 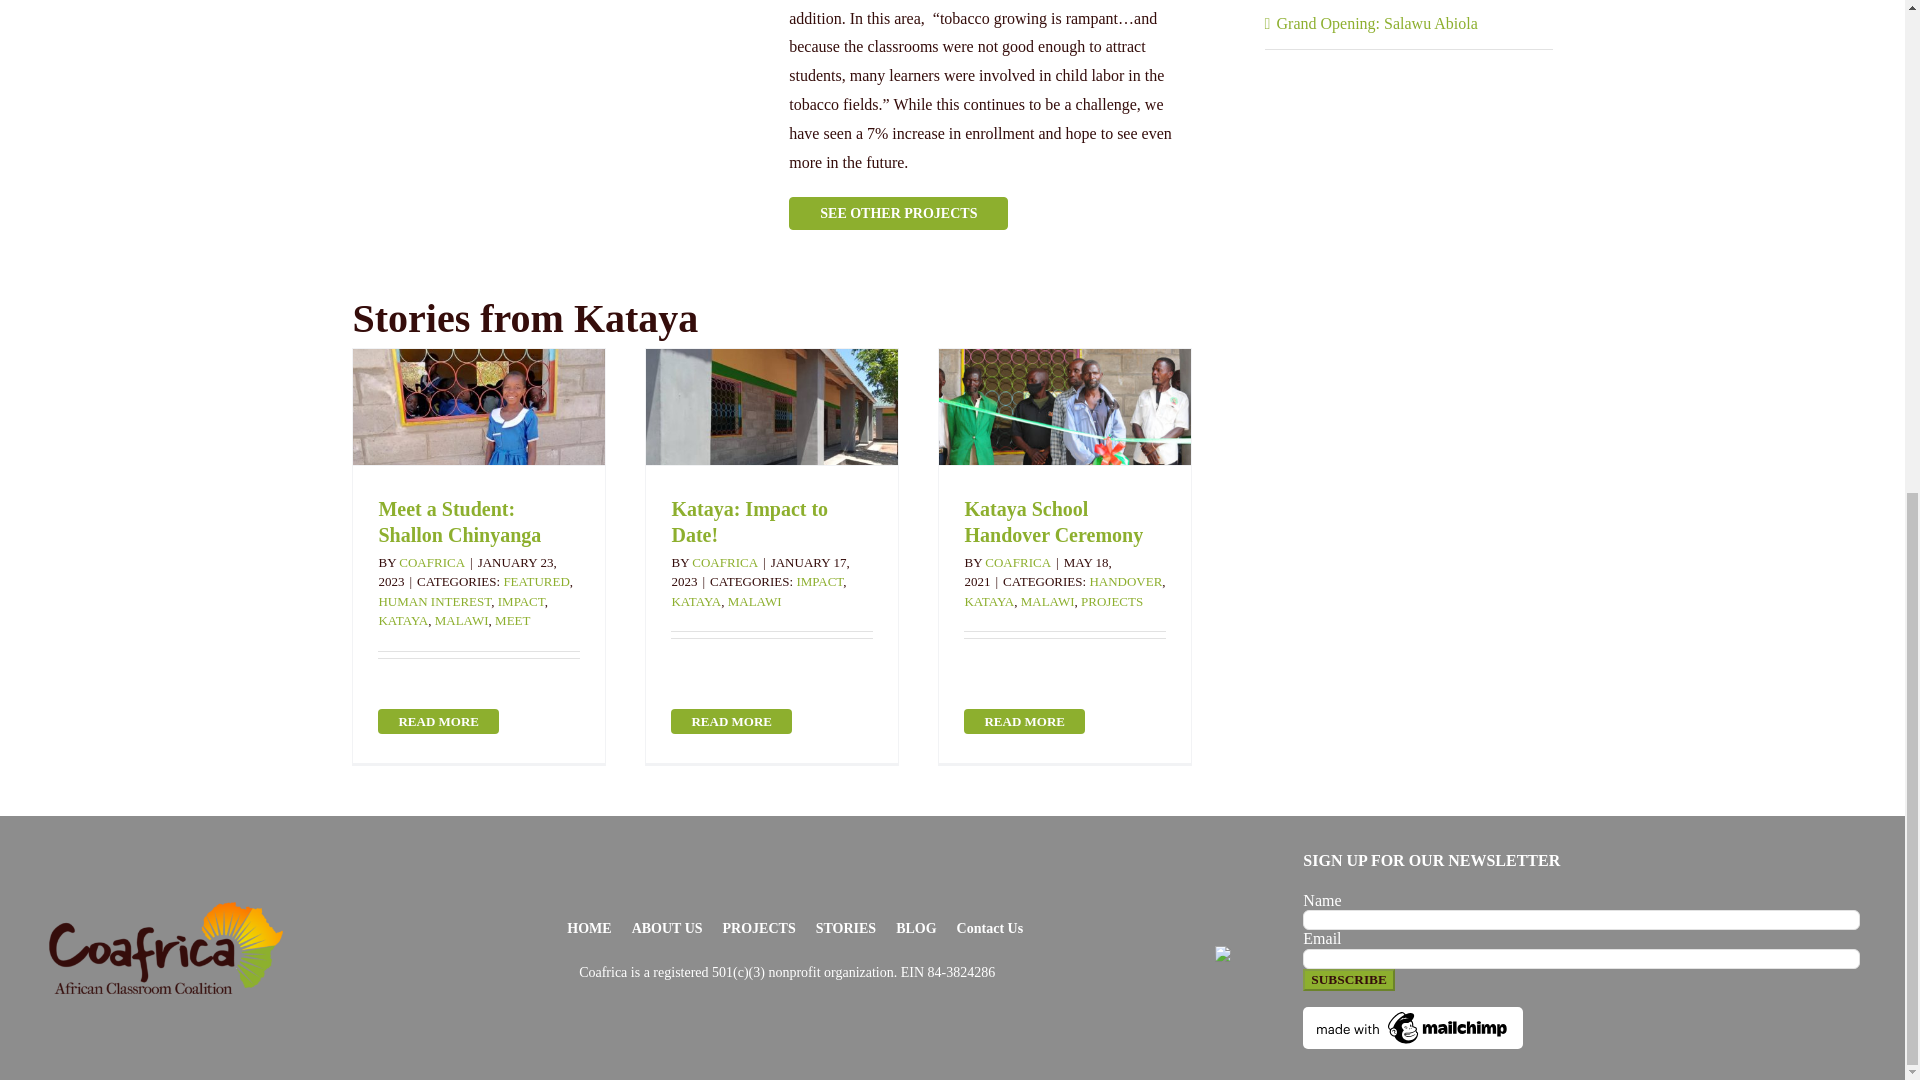 I want to click on Posts by Coafrica, so click(x=724, y=562).